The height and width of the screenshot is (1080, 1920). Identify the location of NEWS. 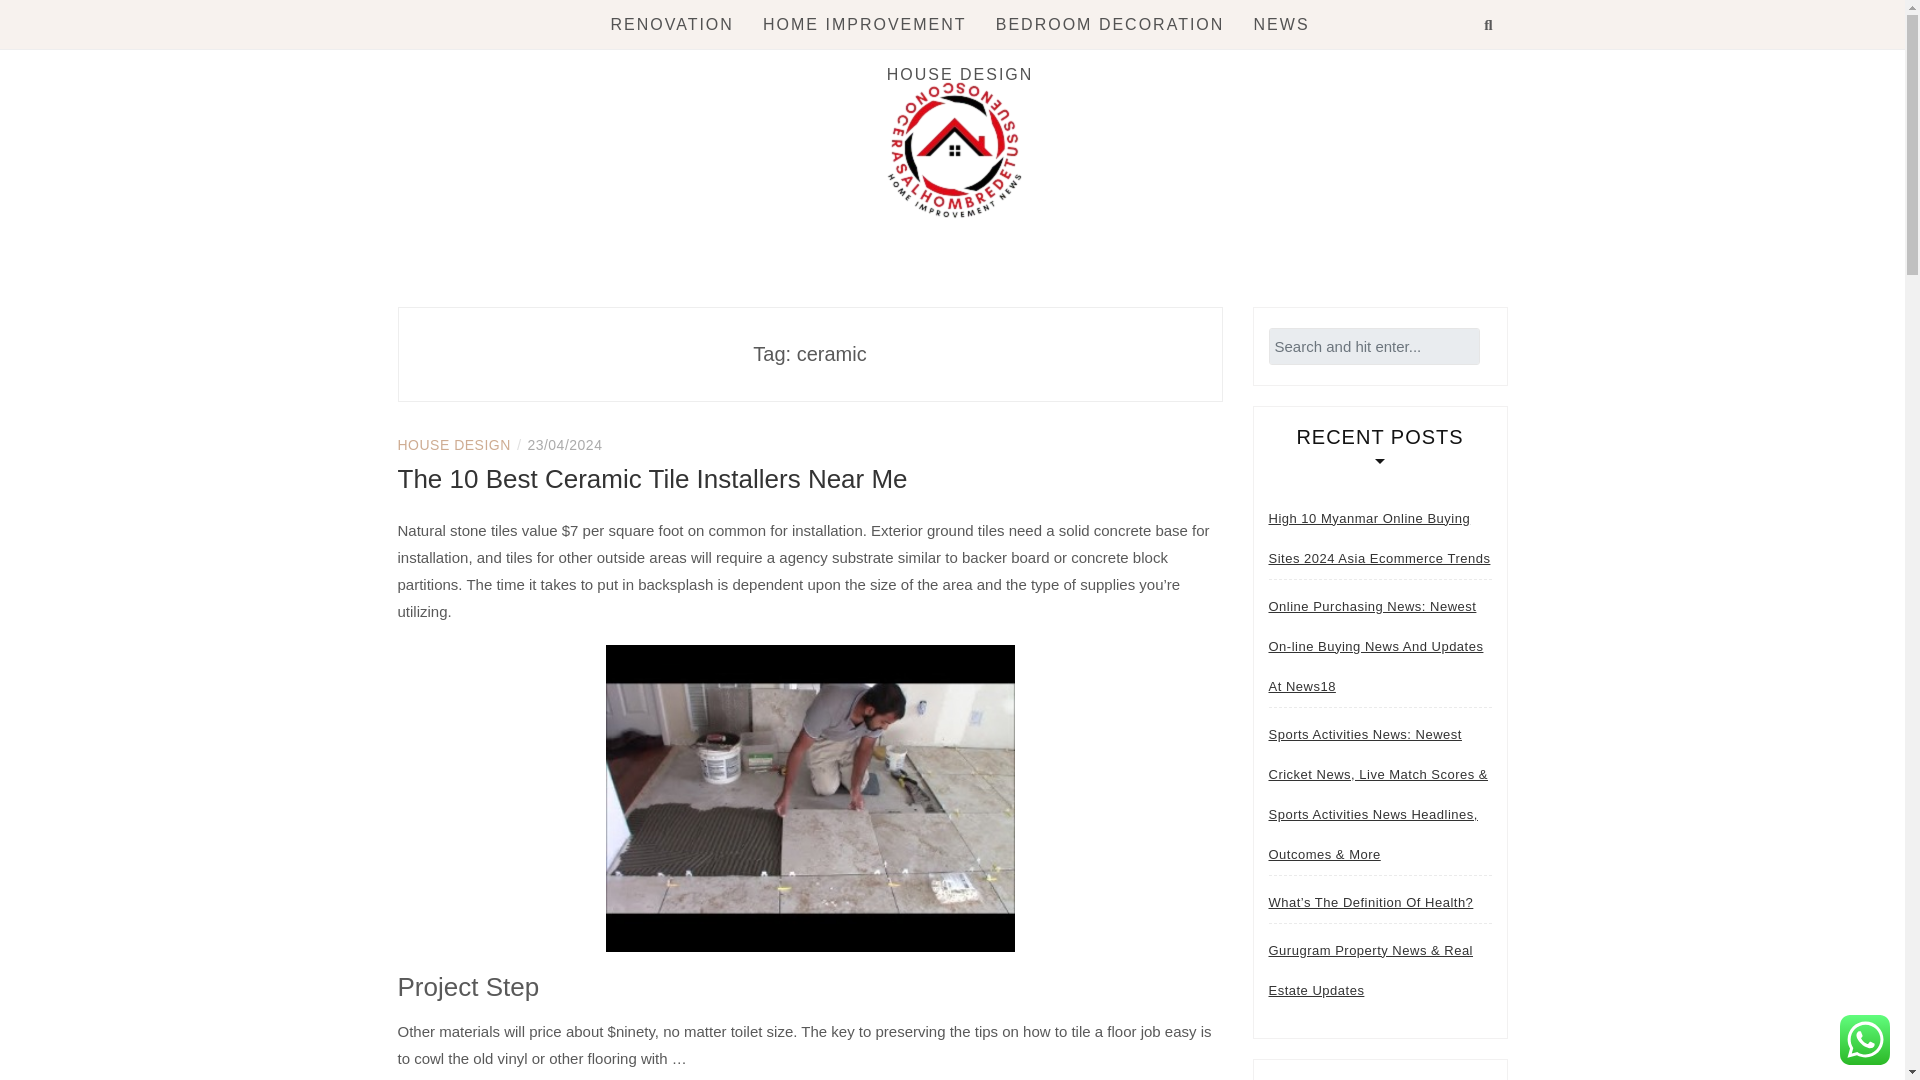
(1281, 24).